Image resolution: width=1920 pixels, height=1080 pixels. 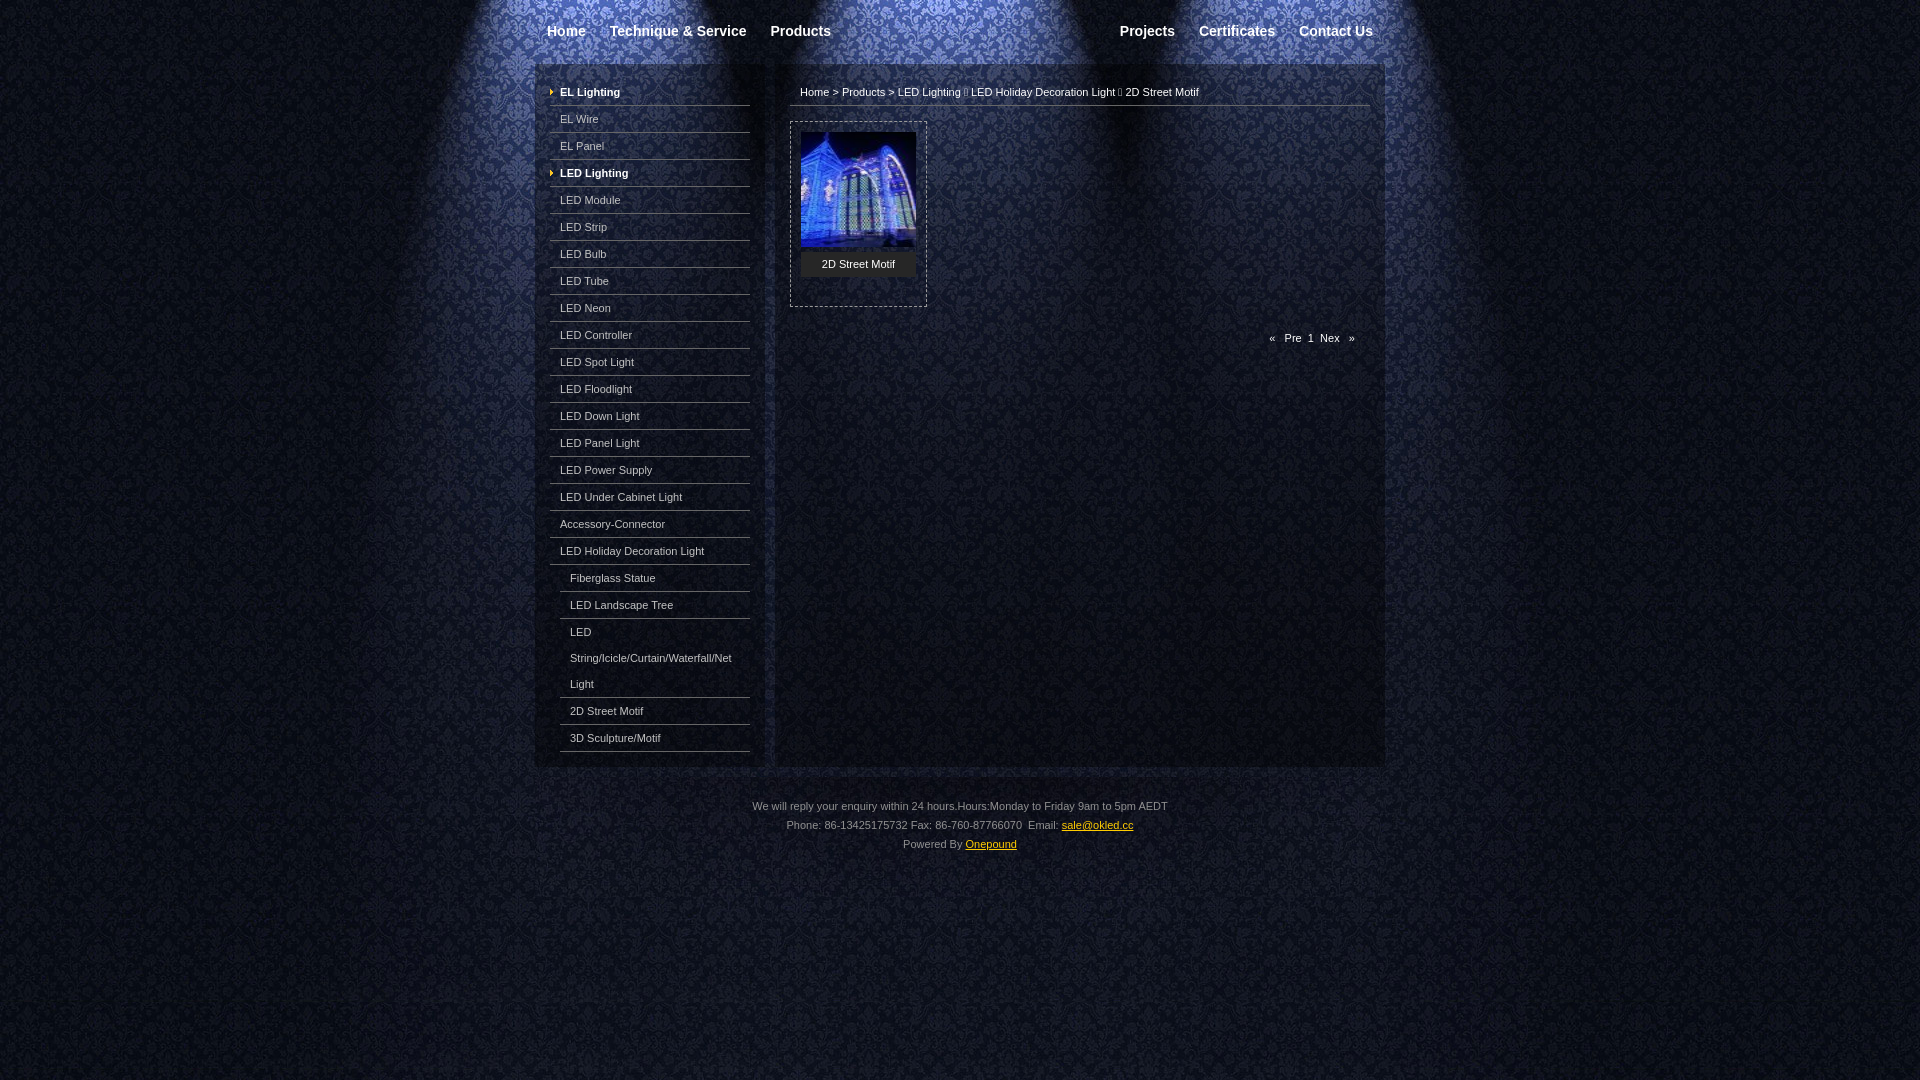 I want to click on LED Power Supply, so click(x=606, y=470).